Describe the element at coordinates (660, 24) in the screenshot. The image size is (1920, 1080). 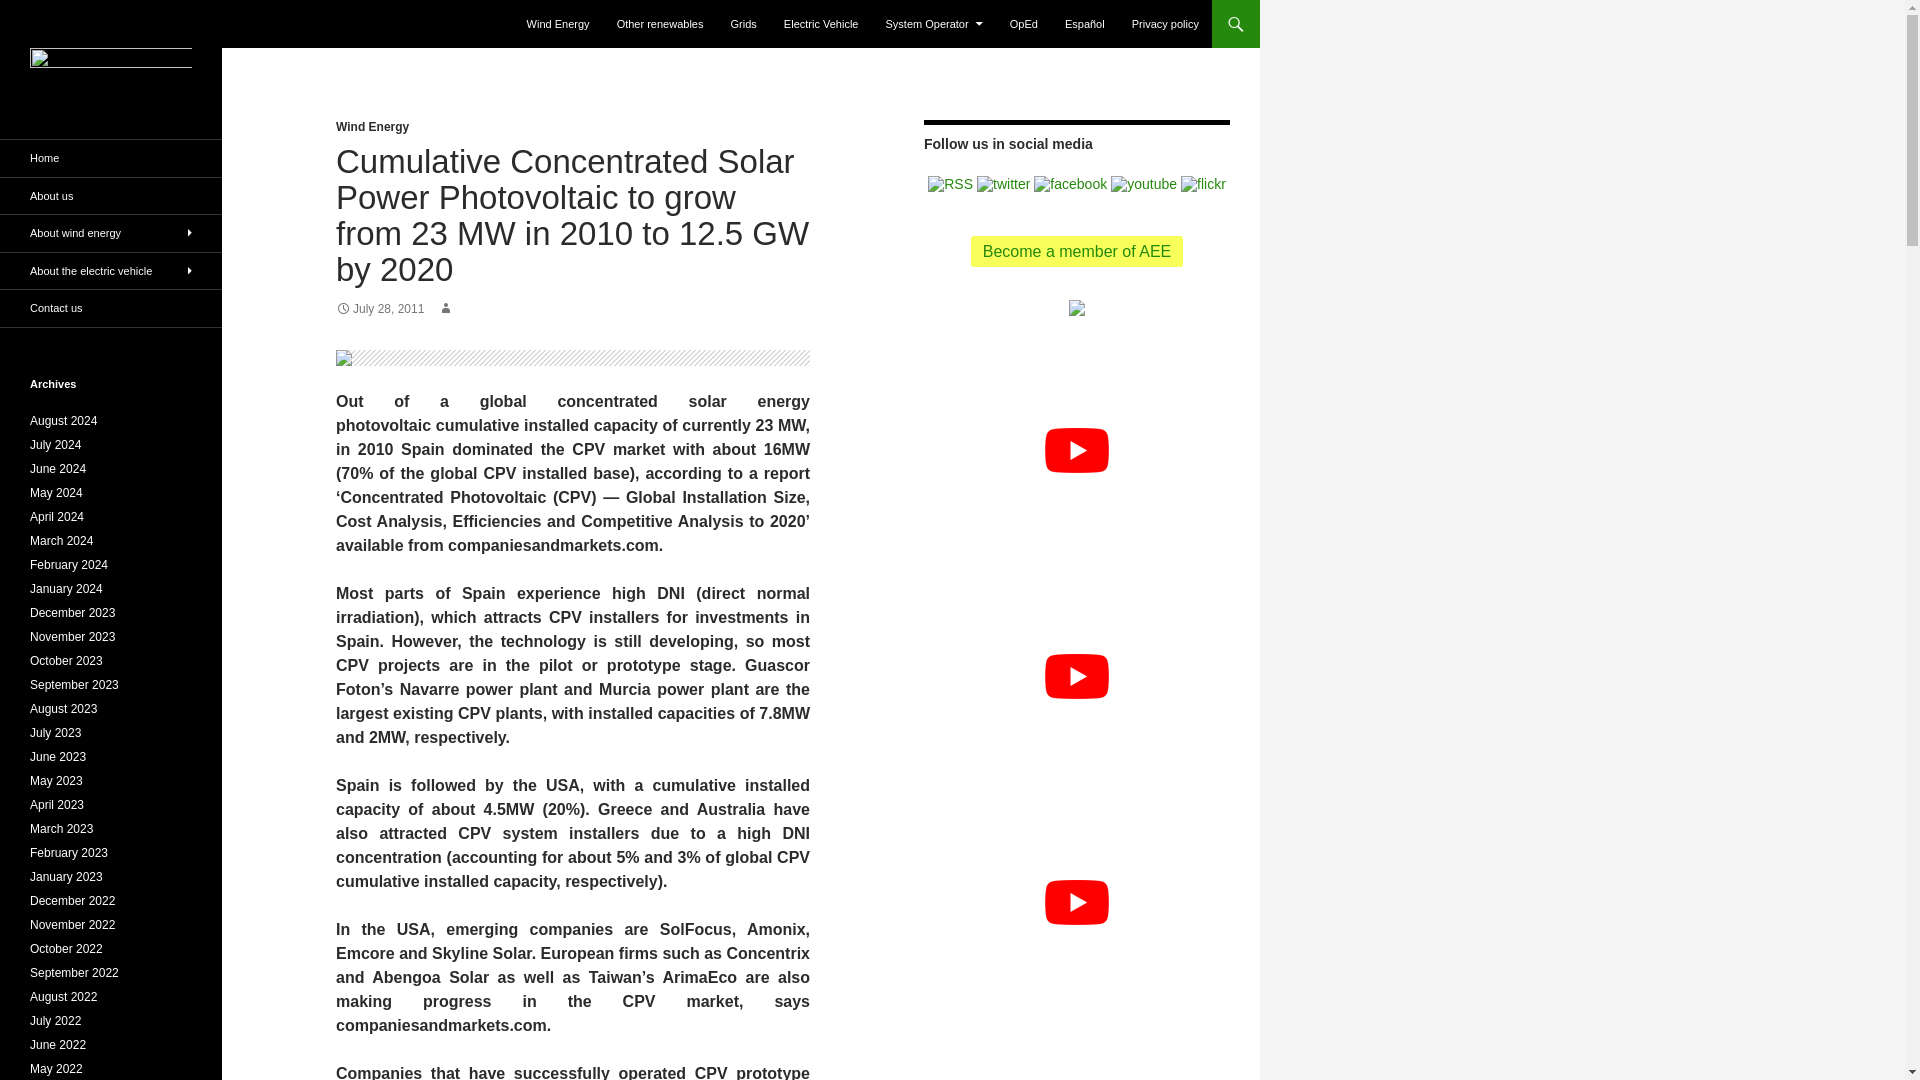
I see `Other renewables` at that location.